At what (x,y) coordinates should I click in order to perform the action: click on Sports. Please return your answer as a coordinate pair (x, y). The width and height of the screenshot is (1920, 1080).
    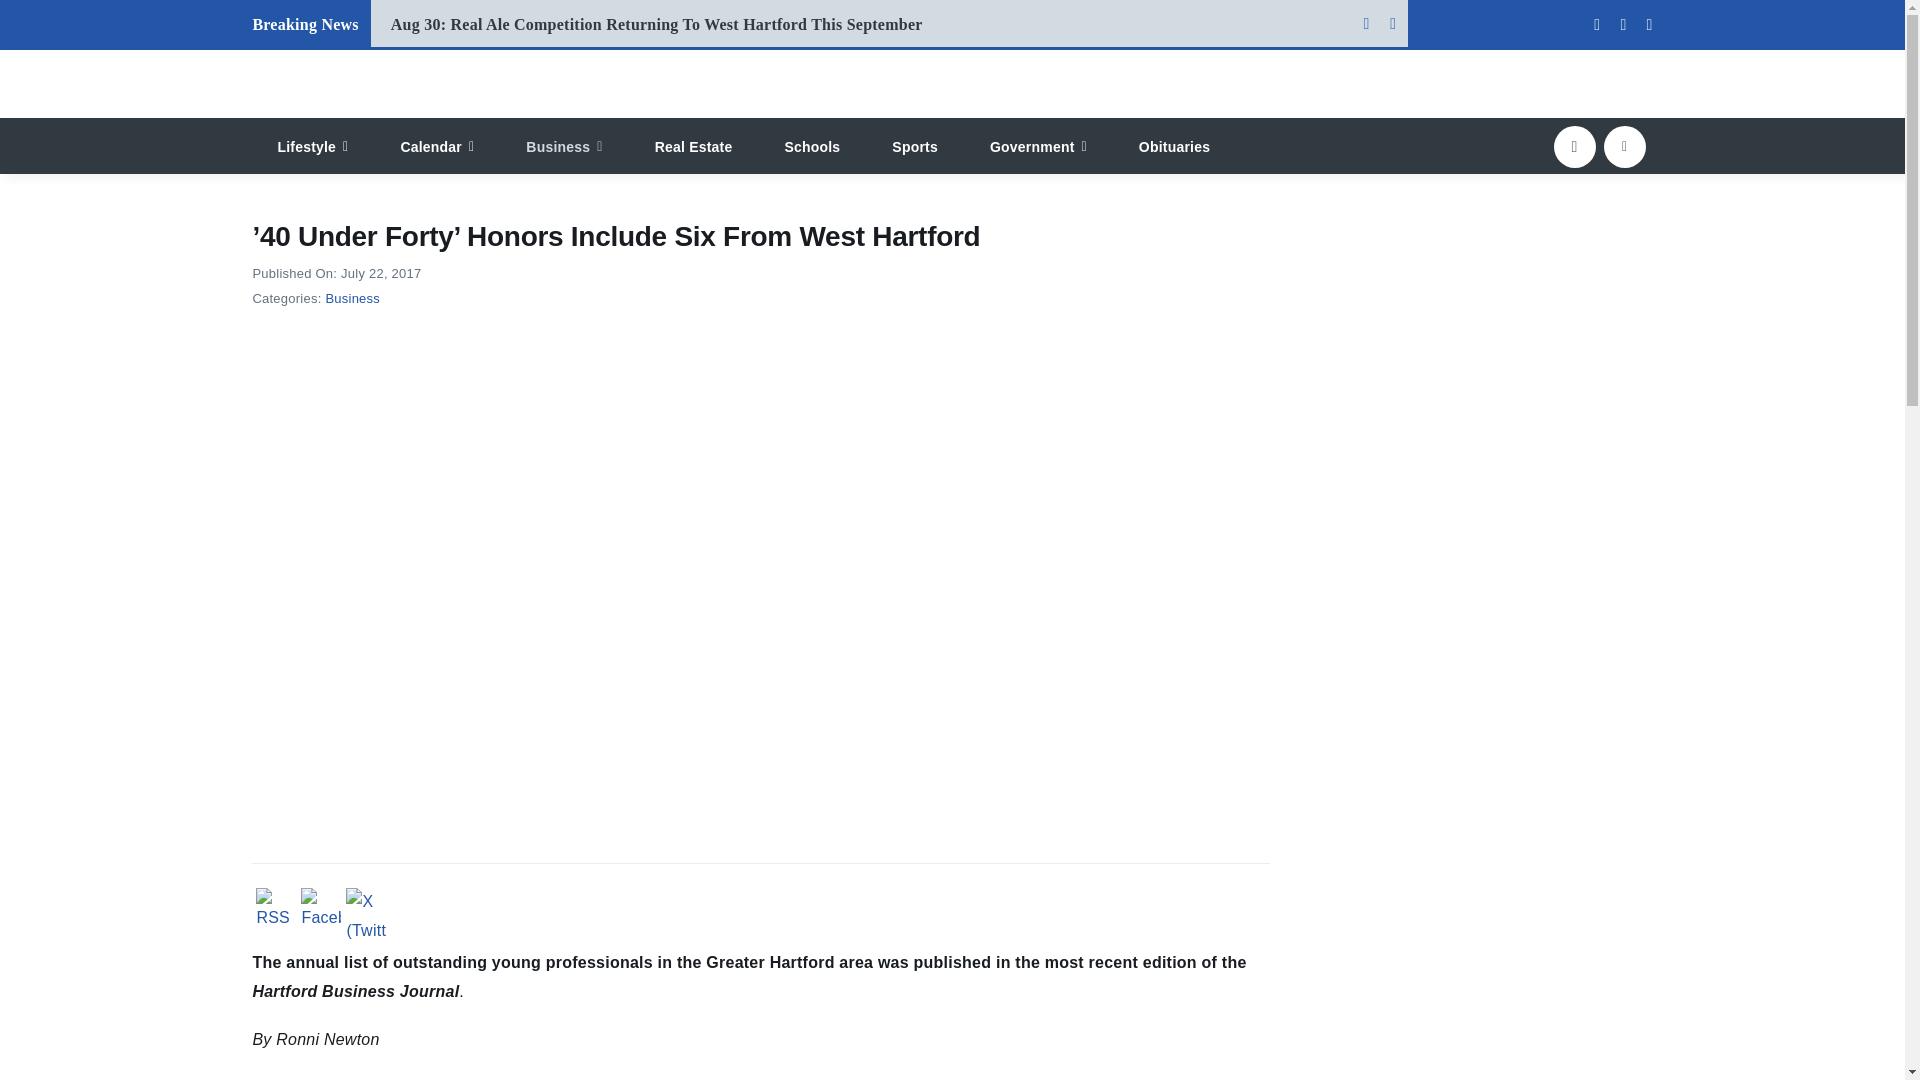
    Looking at the image, I should click on (915, 145).